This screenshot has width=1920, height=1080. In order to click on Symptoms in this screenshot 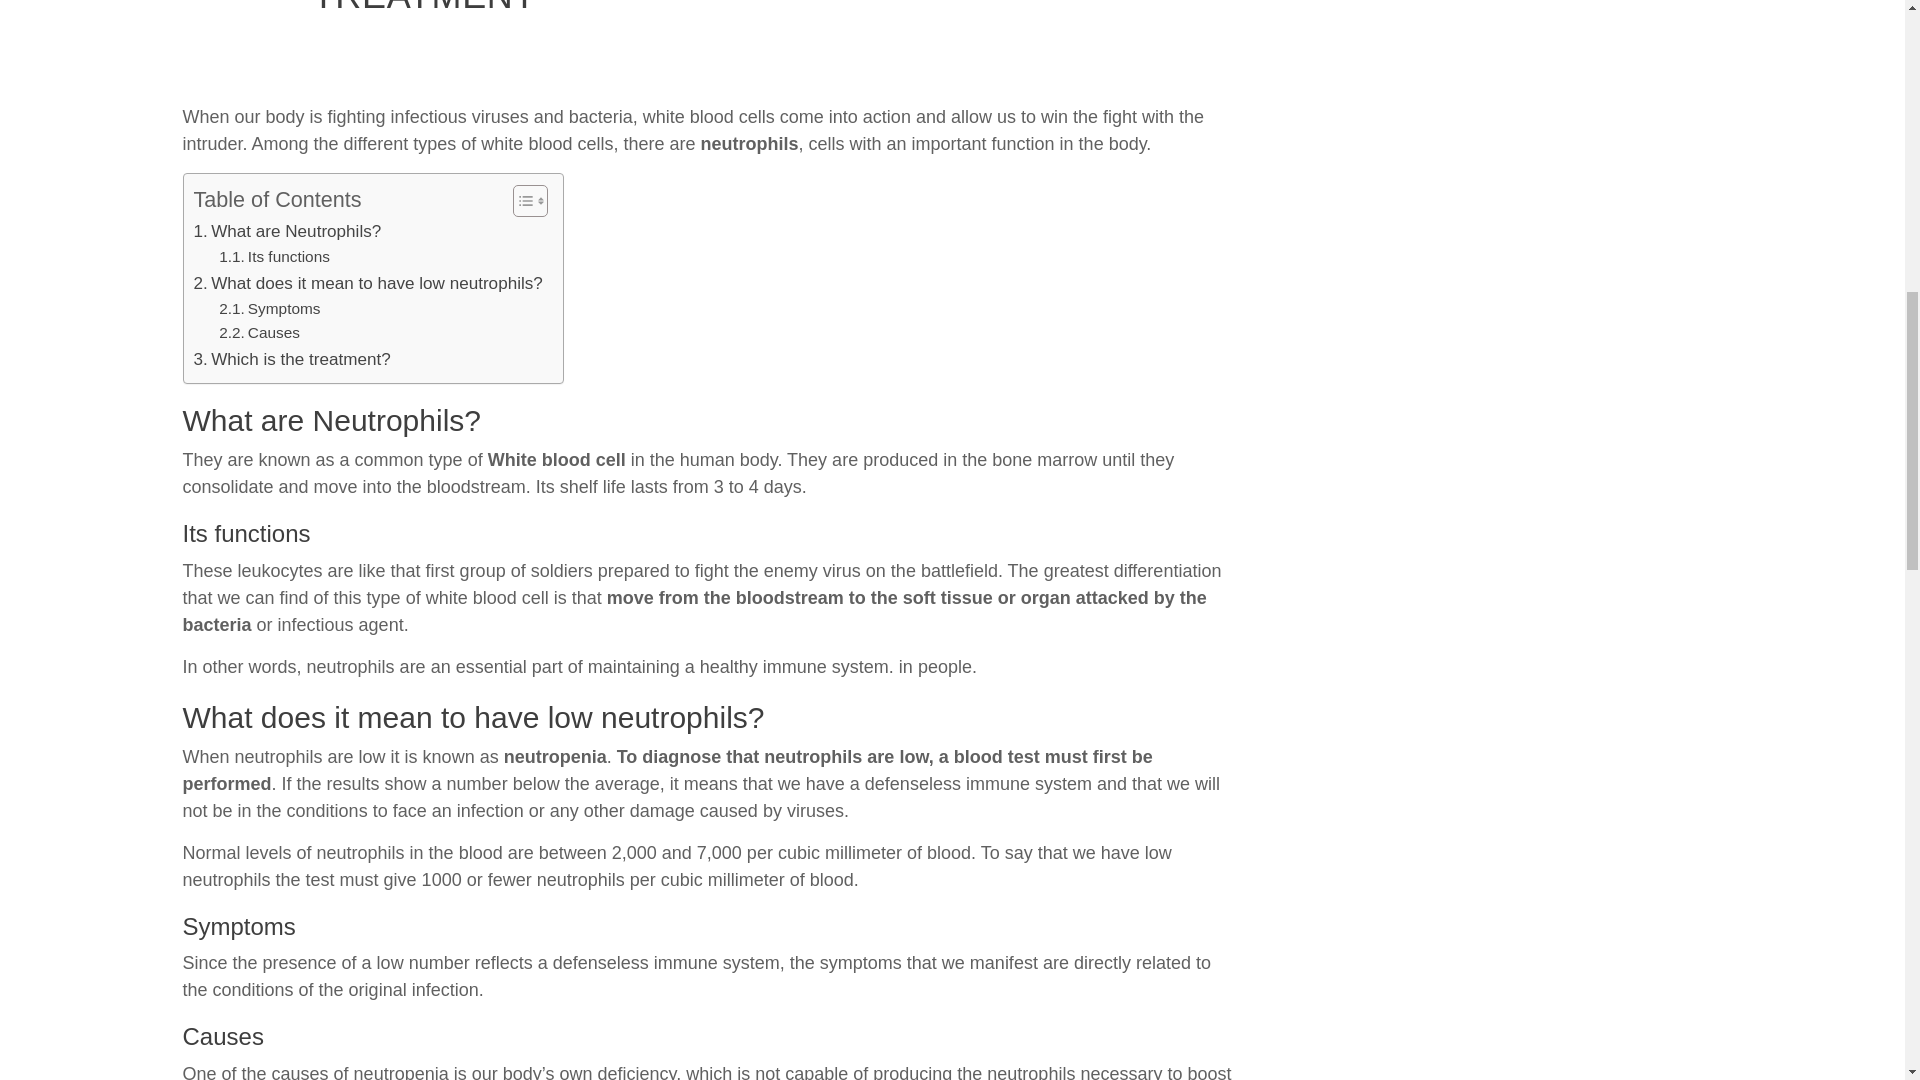, I will do `click(269, 309)`.